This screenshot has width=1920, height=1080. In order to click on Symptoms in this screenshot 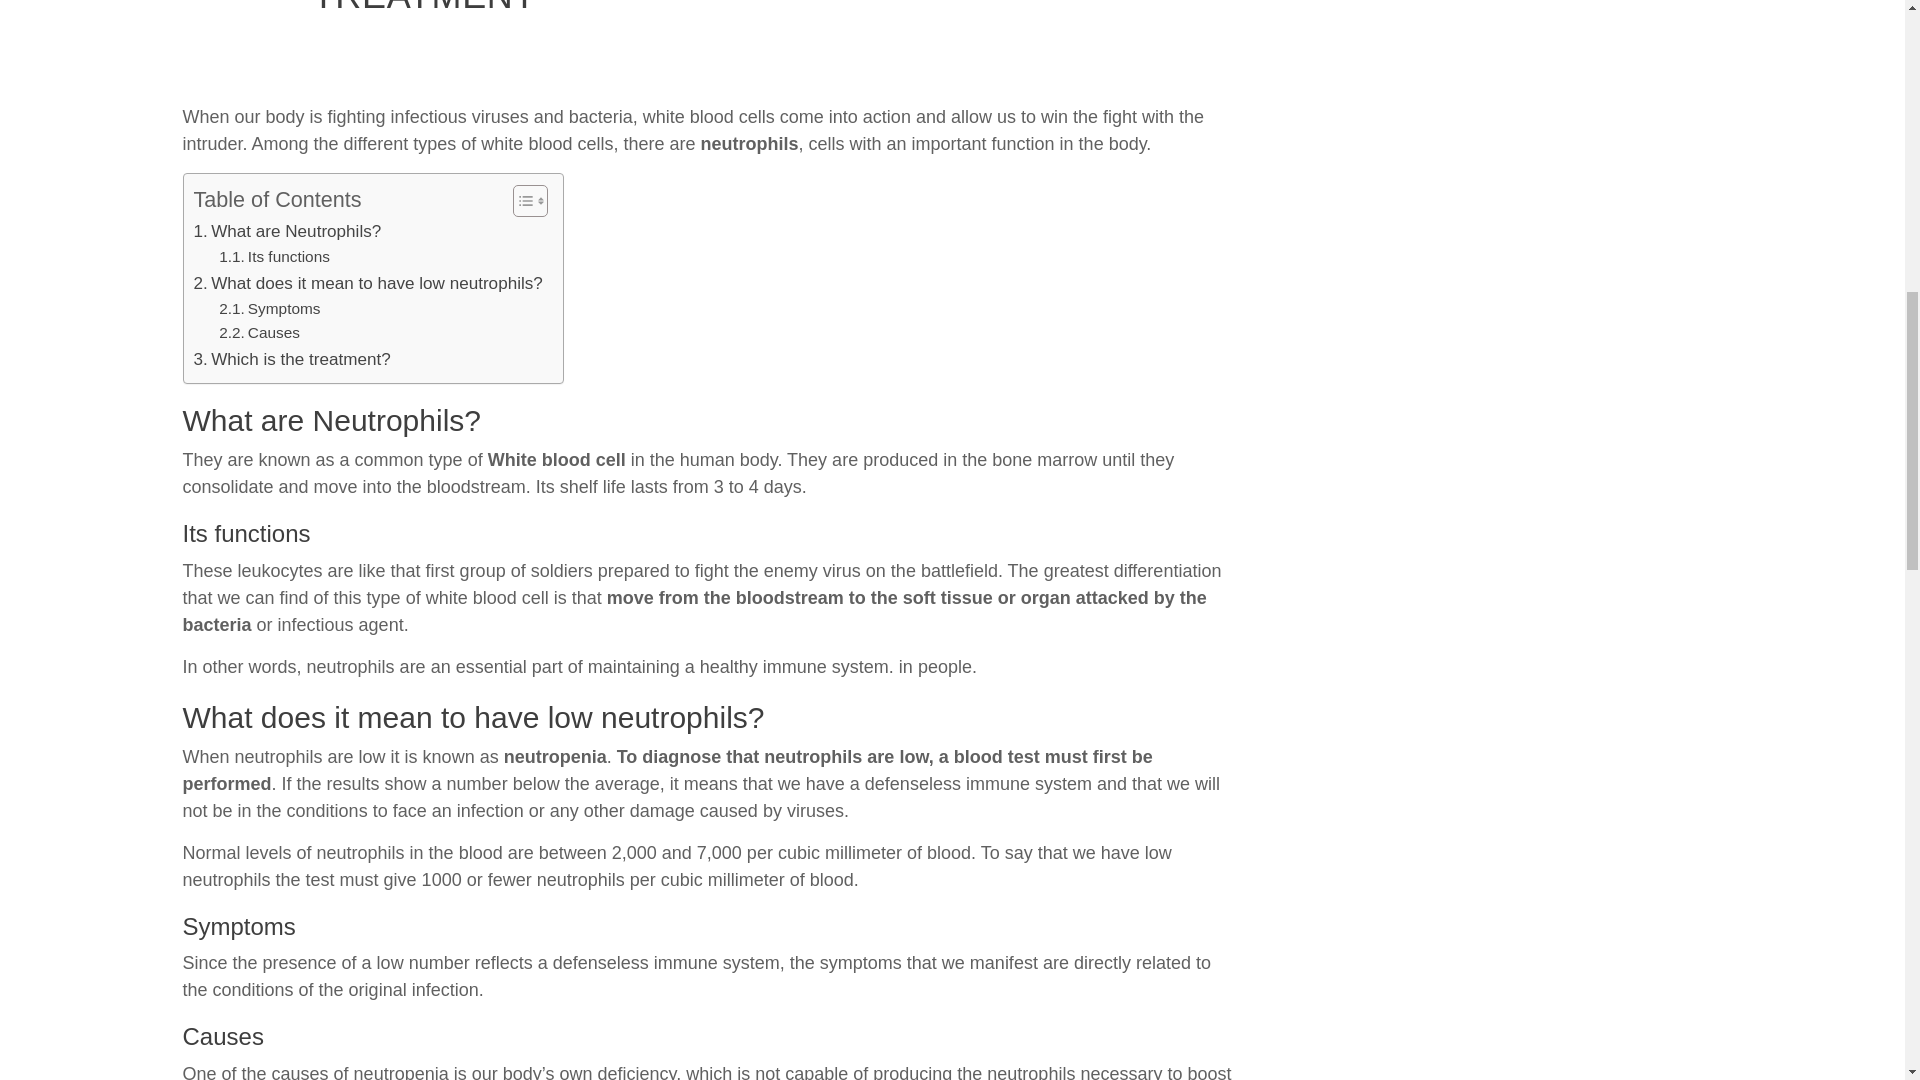, I will do `click(269, 309)`.